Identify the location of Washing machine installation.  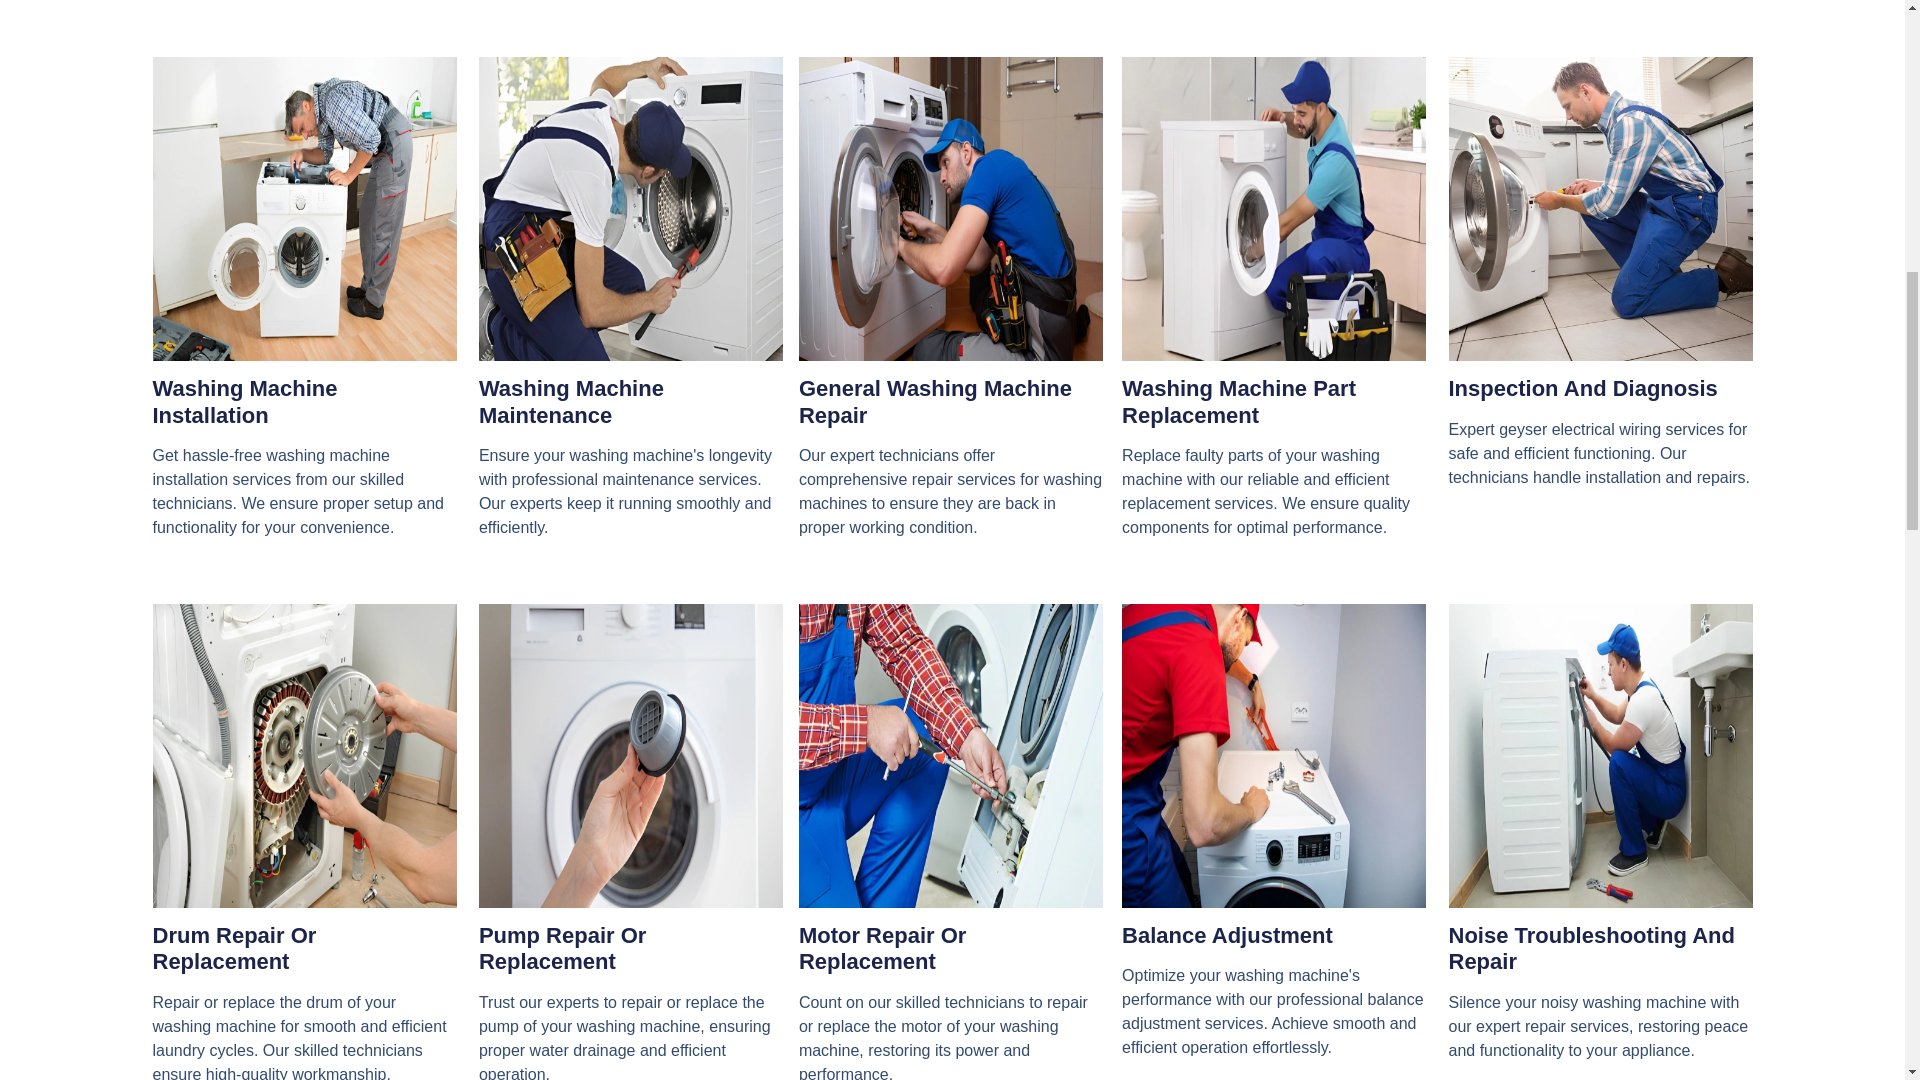
(304, 208).